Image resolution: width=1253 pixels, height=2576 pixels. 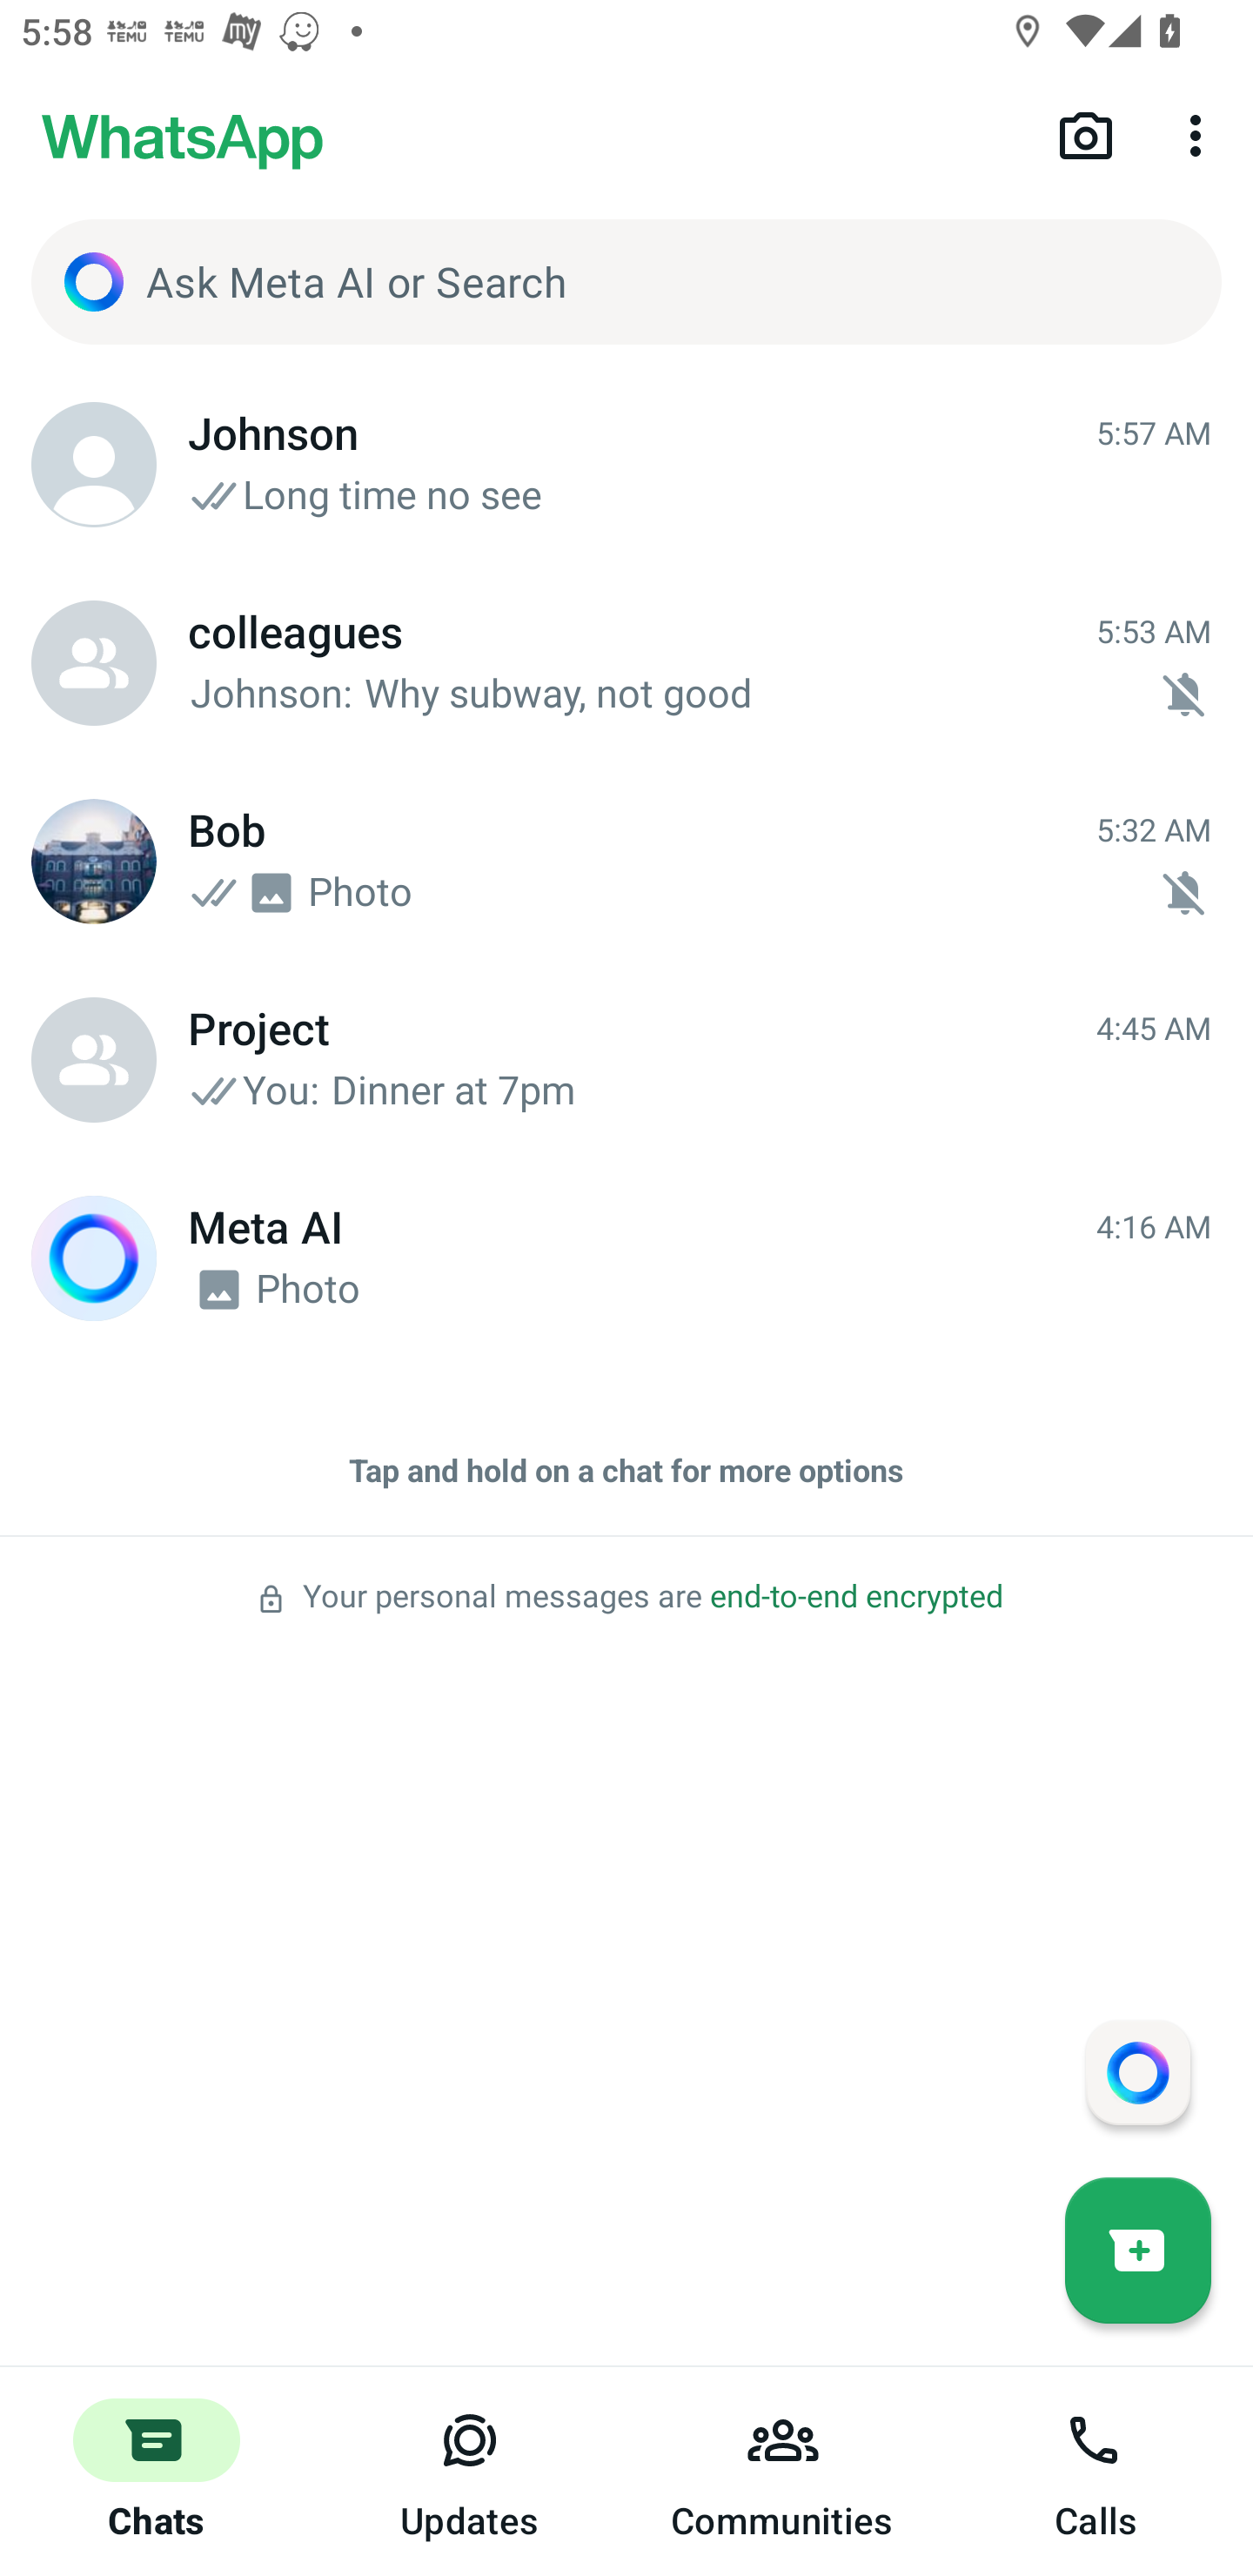 What do you see at coordinates (94, 663) in the screenshot?
I see `colleagues` at bounding box center [94, 663].